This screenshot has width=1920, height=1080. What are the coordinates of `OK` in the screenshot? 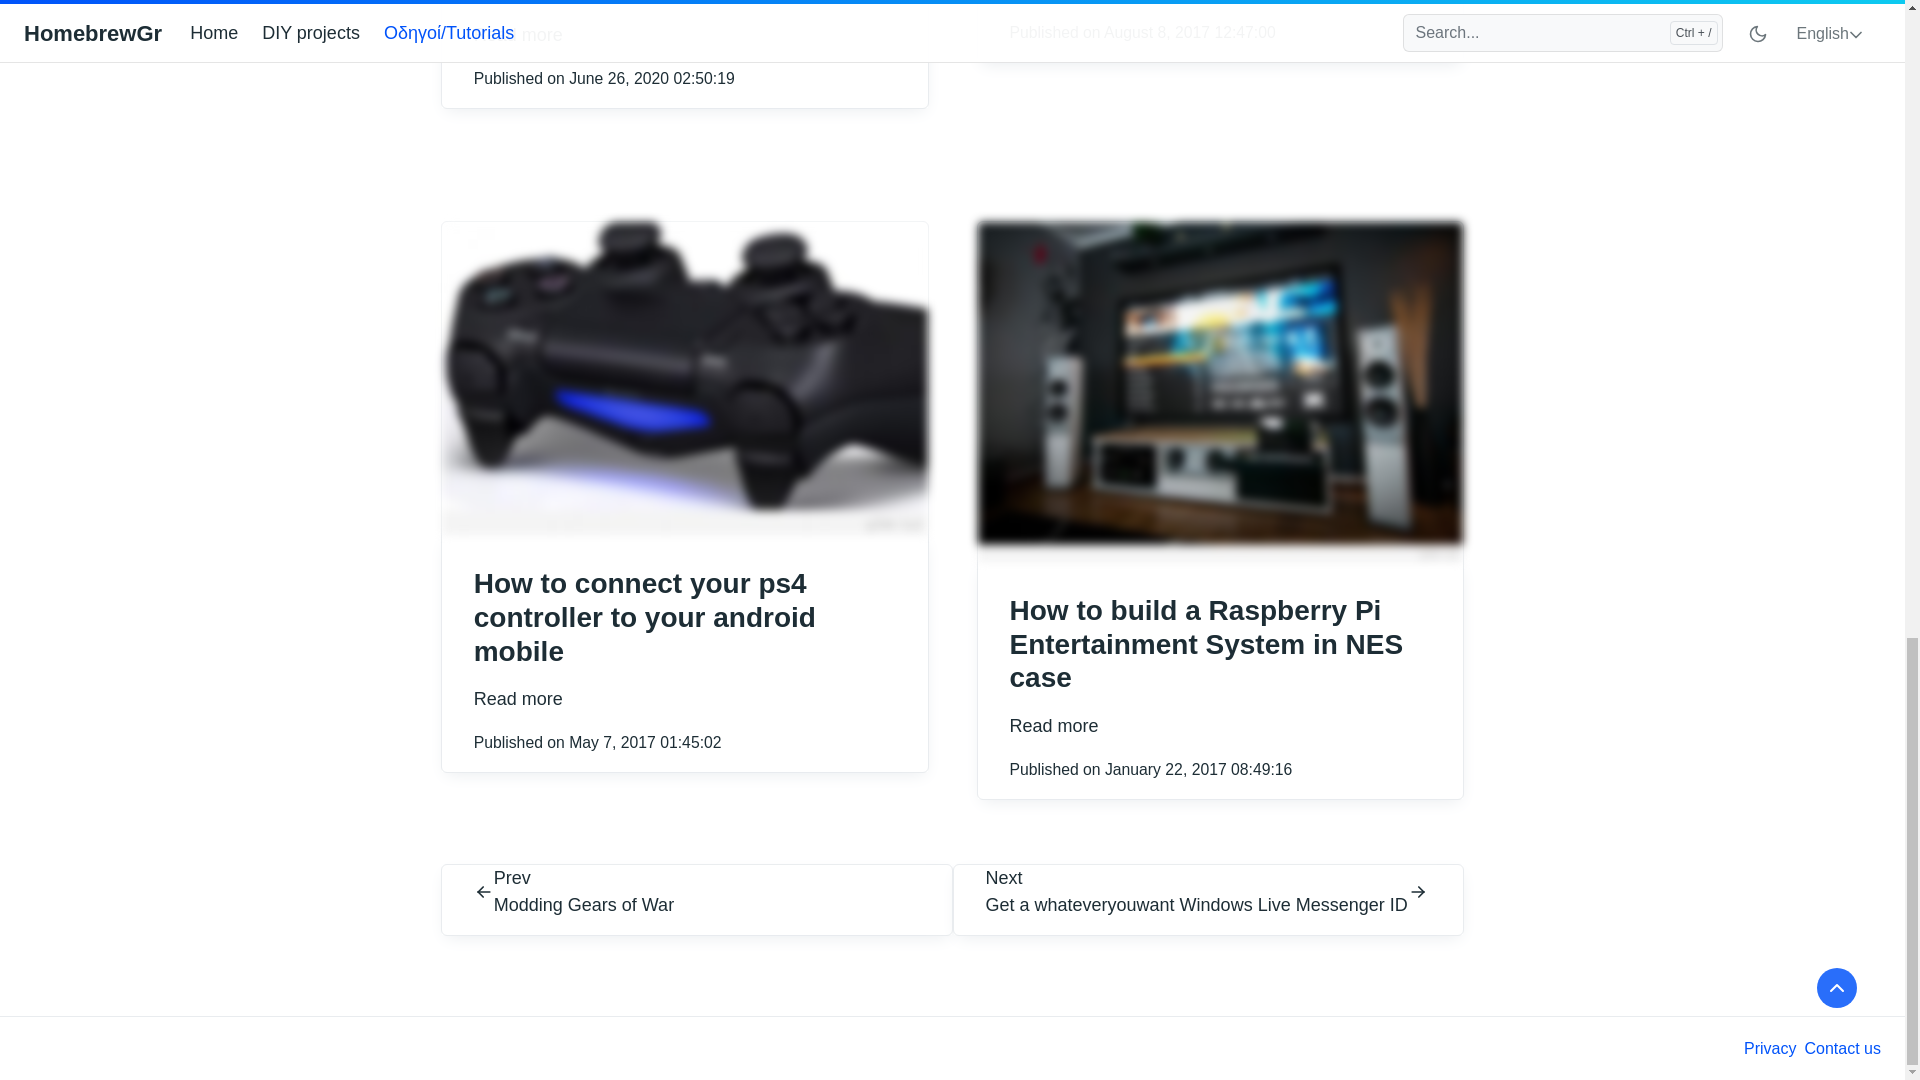 It's located at (952, 560).